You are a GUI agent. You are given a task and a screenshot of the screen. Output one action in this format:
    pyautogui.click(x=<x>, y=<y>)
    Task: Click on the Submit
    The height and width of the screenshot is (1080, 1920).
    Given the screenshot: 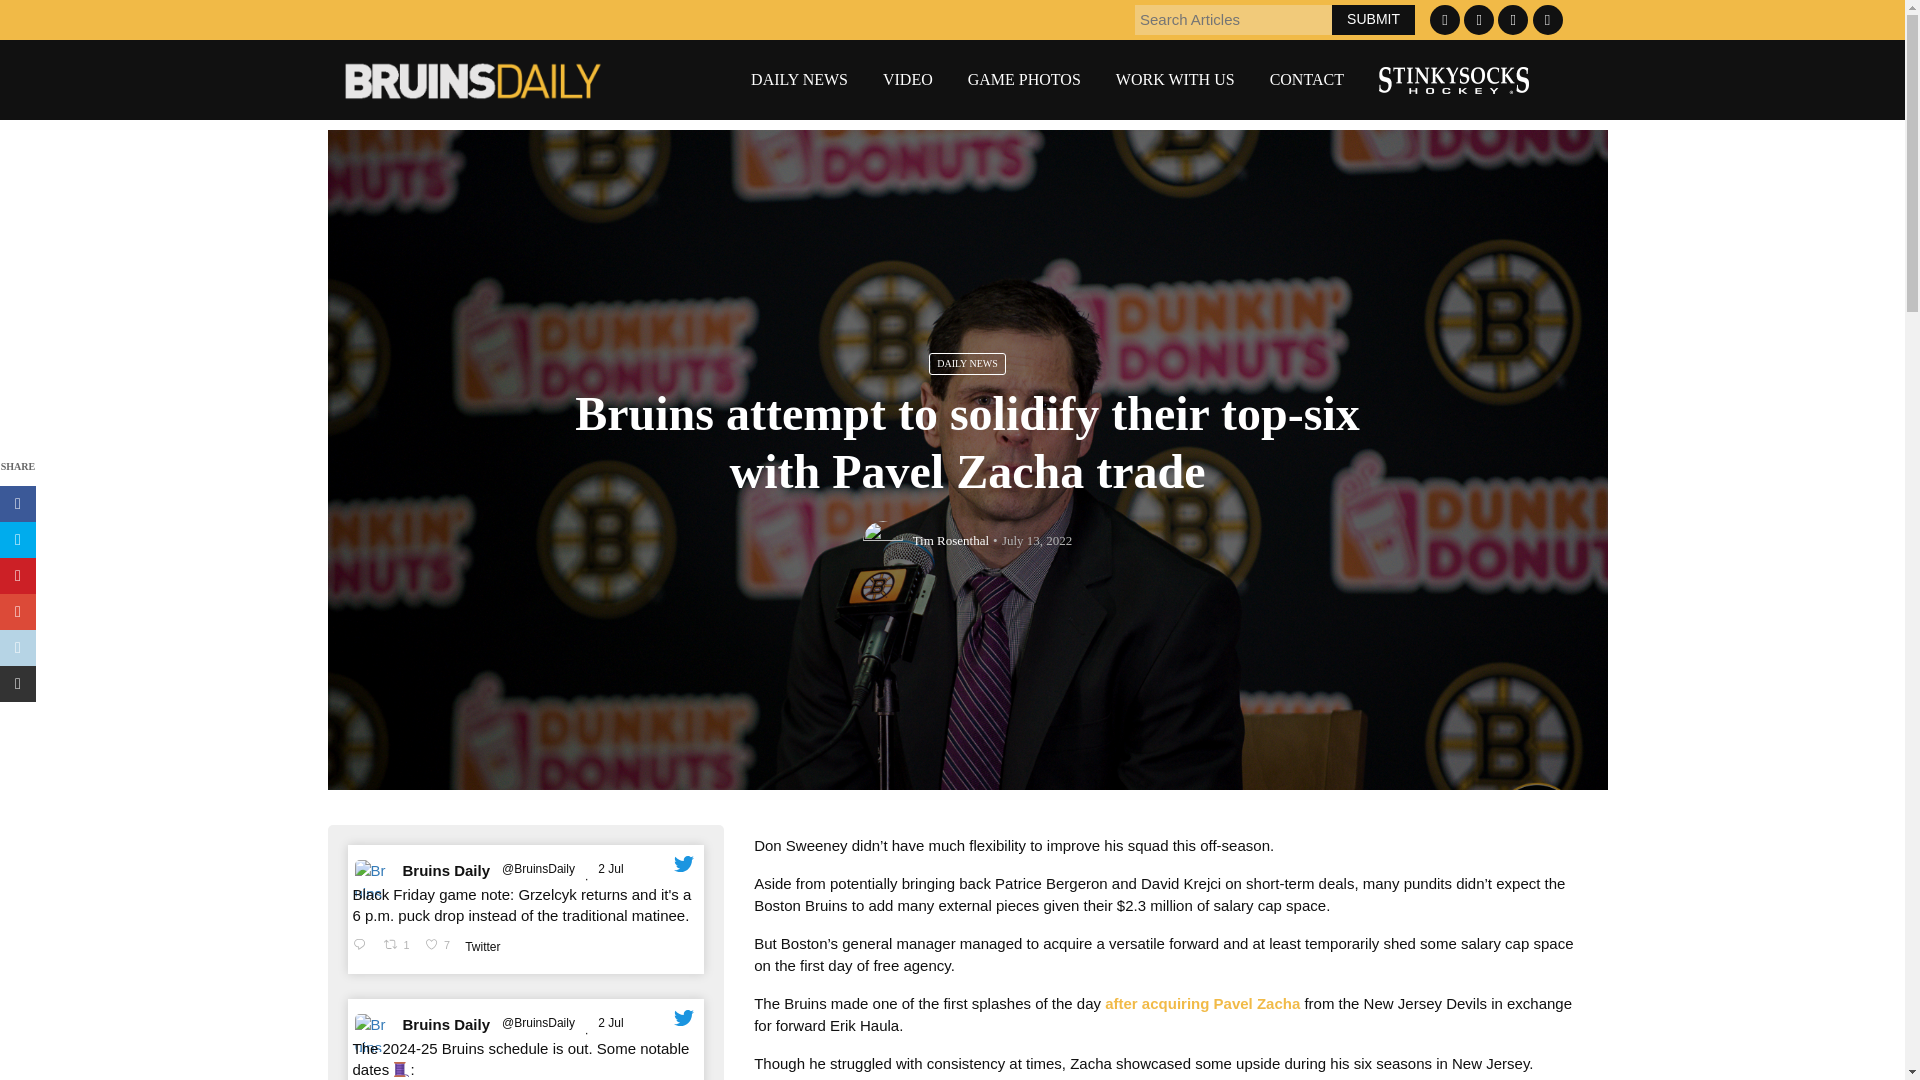 What is the action you would take?
    pyautogui.click(x=1374, y=18)
    